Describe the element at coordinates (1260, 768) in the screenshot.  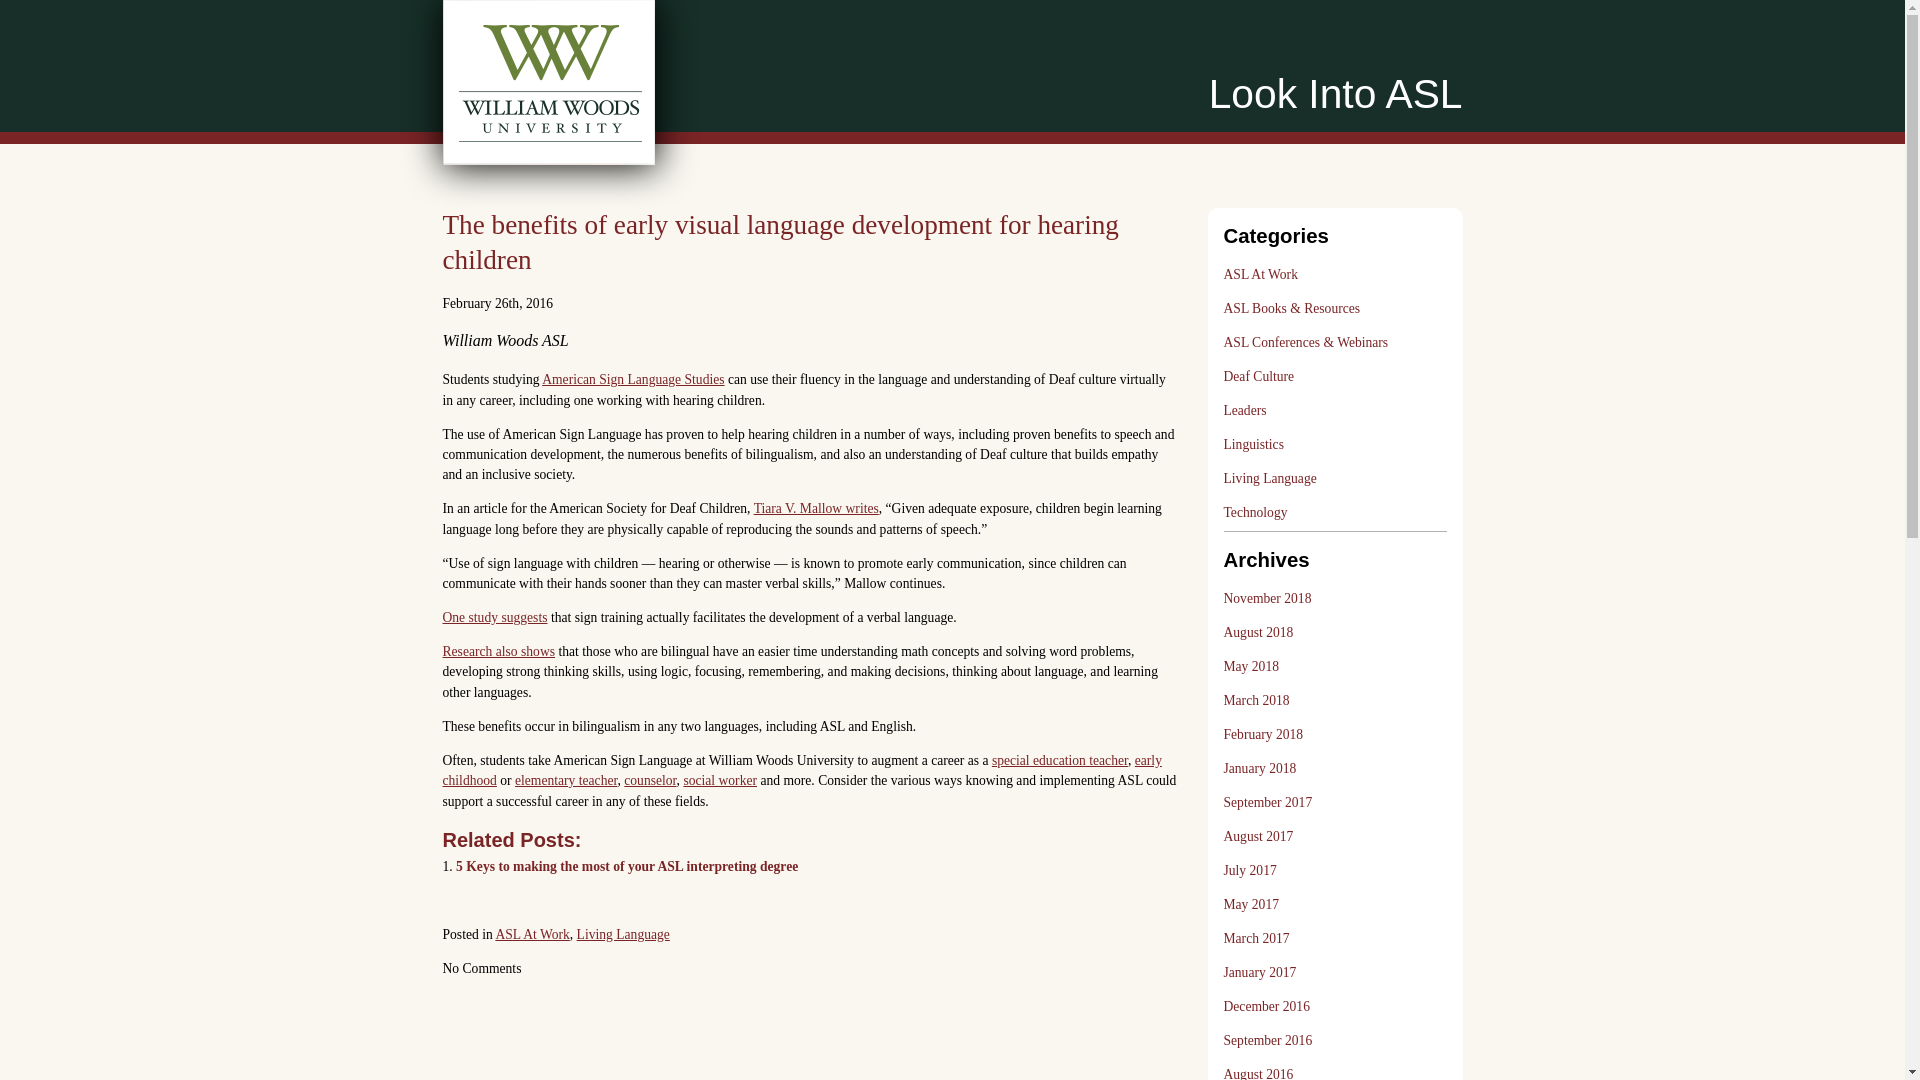
I see `January 2018` at that location.